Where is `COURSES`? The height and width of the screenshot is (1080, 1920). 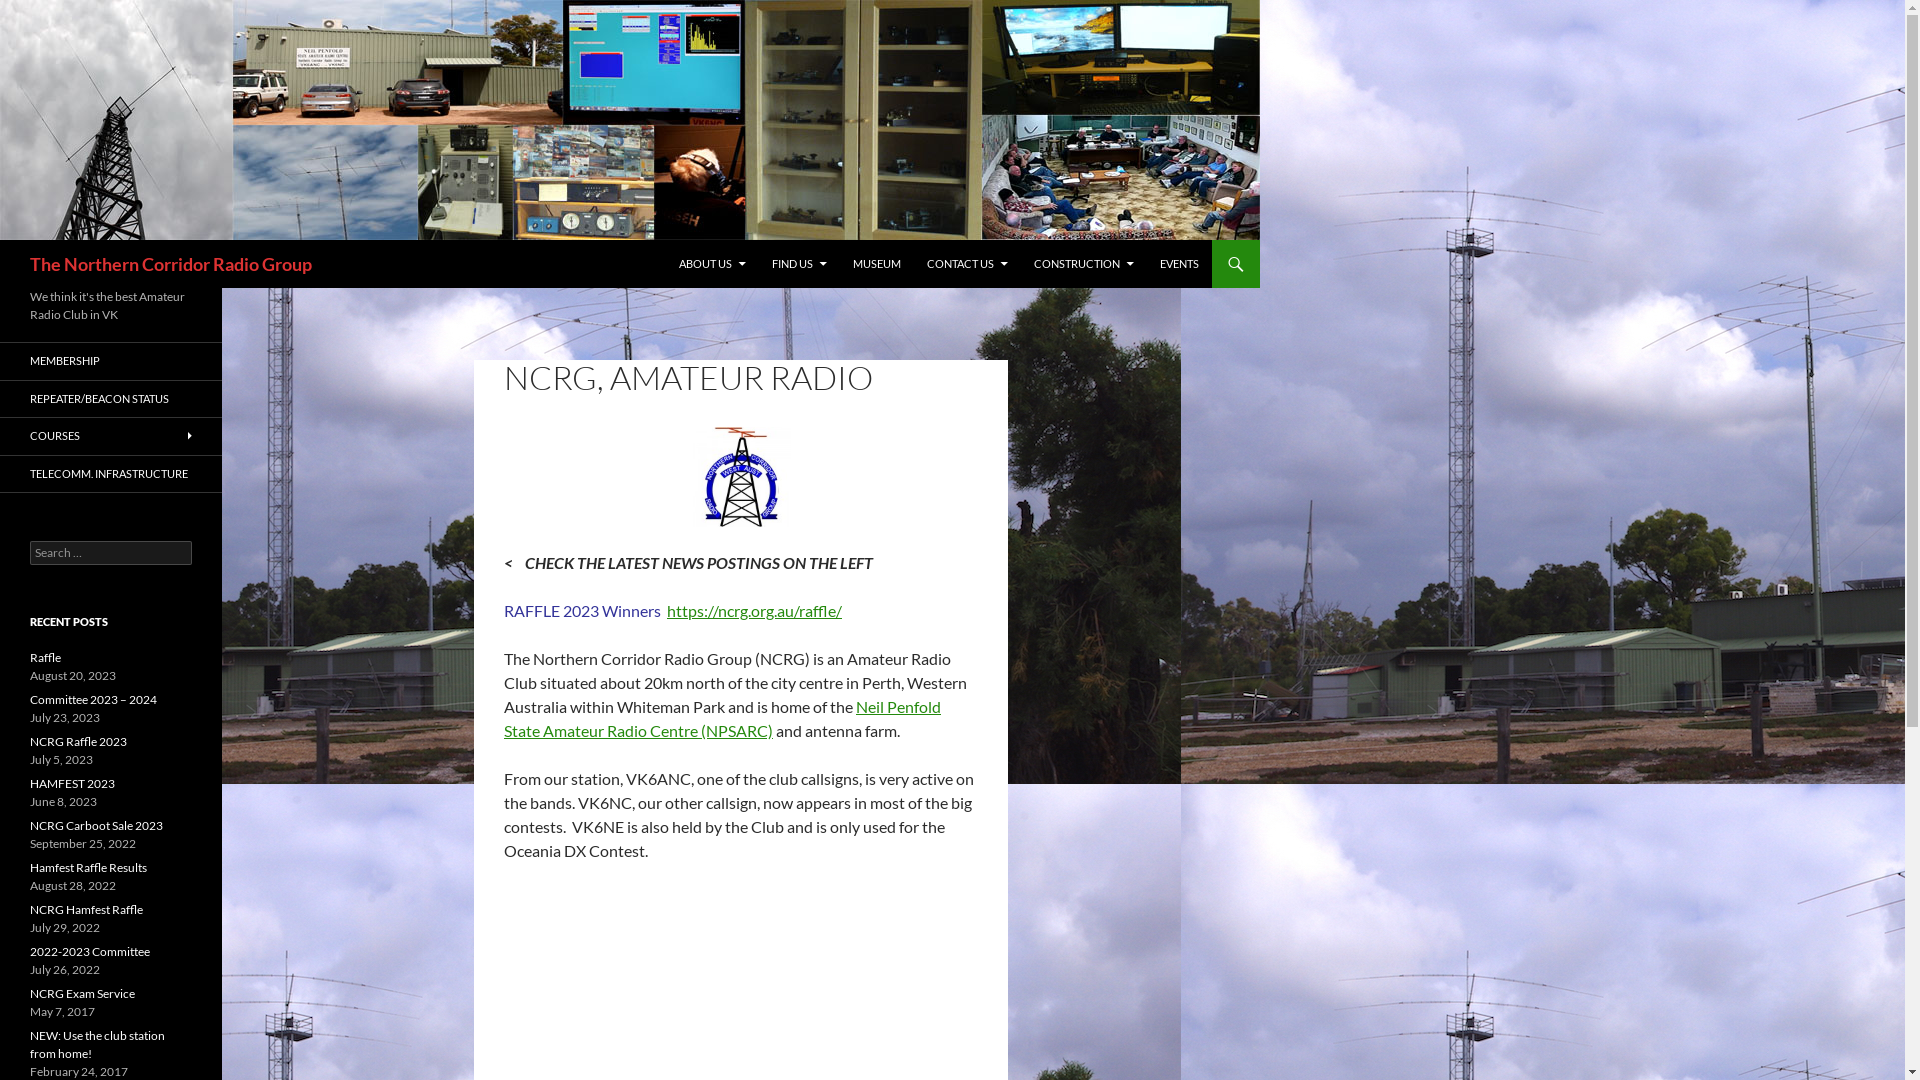
COURSES is located at coordinates (111, 436).